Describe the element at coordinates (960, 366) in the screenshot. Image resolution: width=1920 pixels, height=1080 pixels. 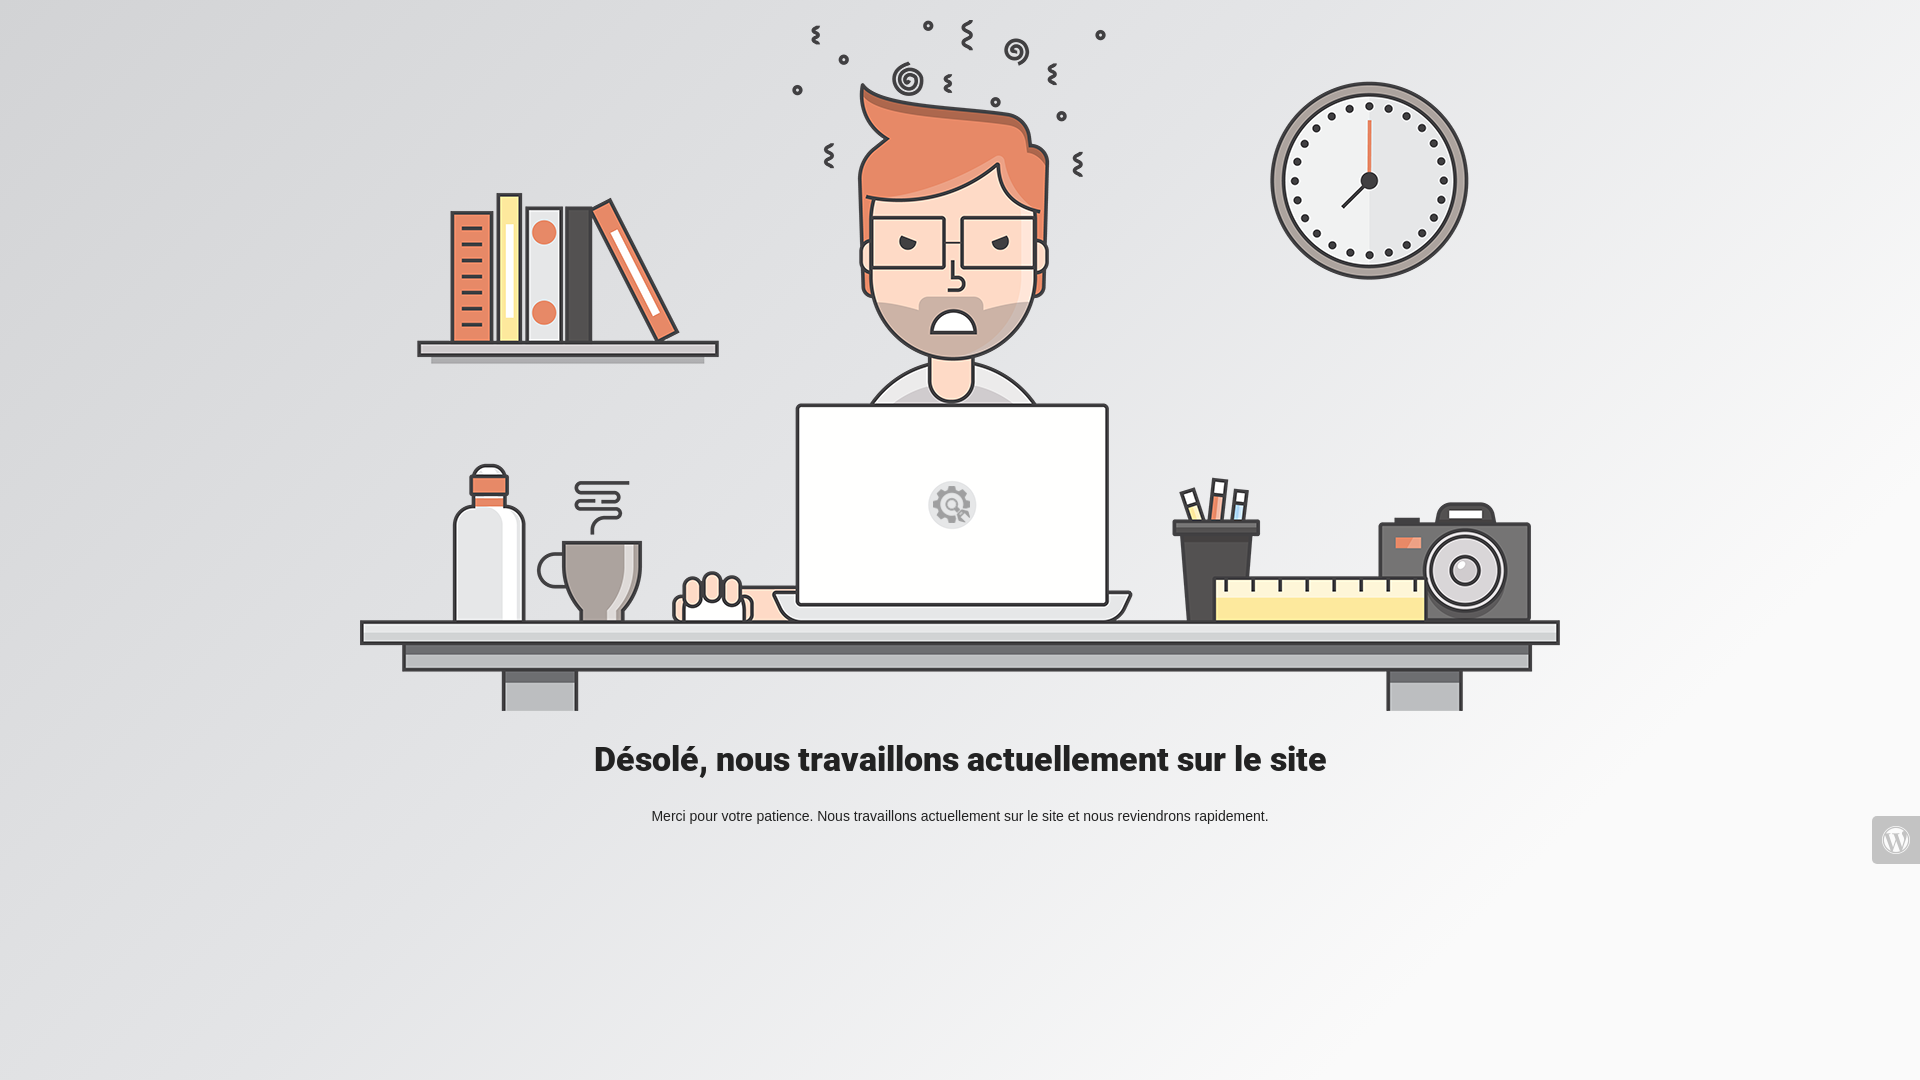
I see `Mad Designer at work` at that location.